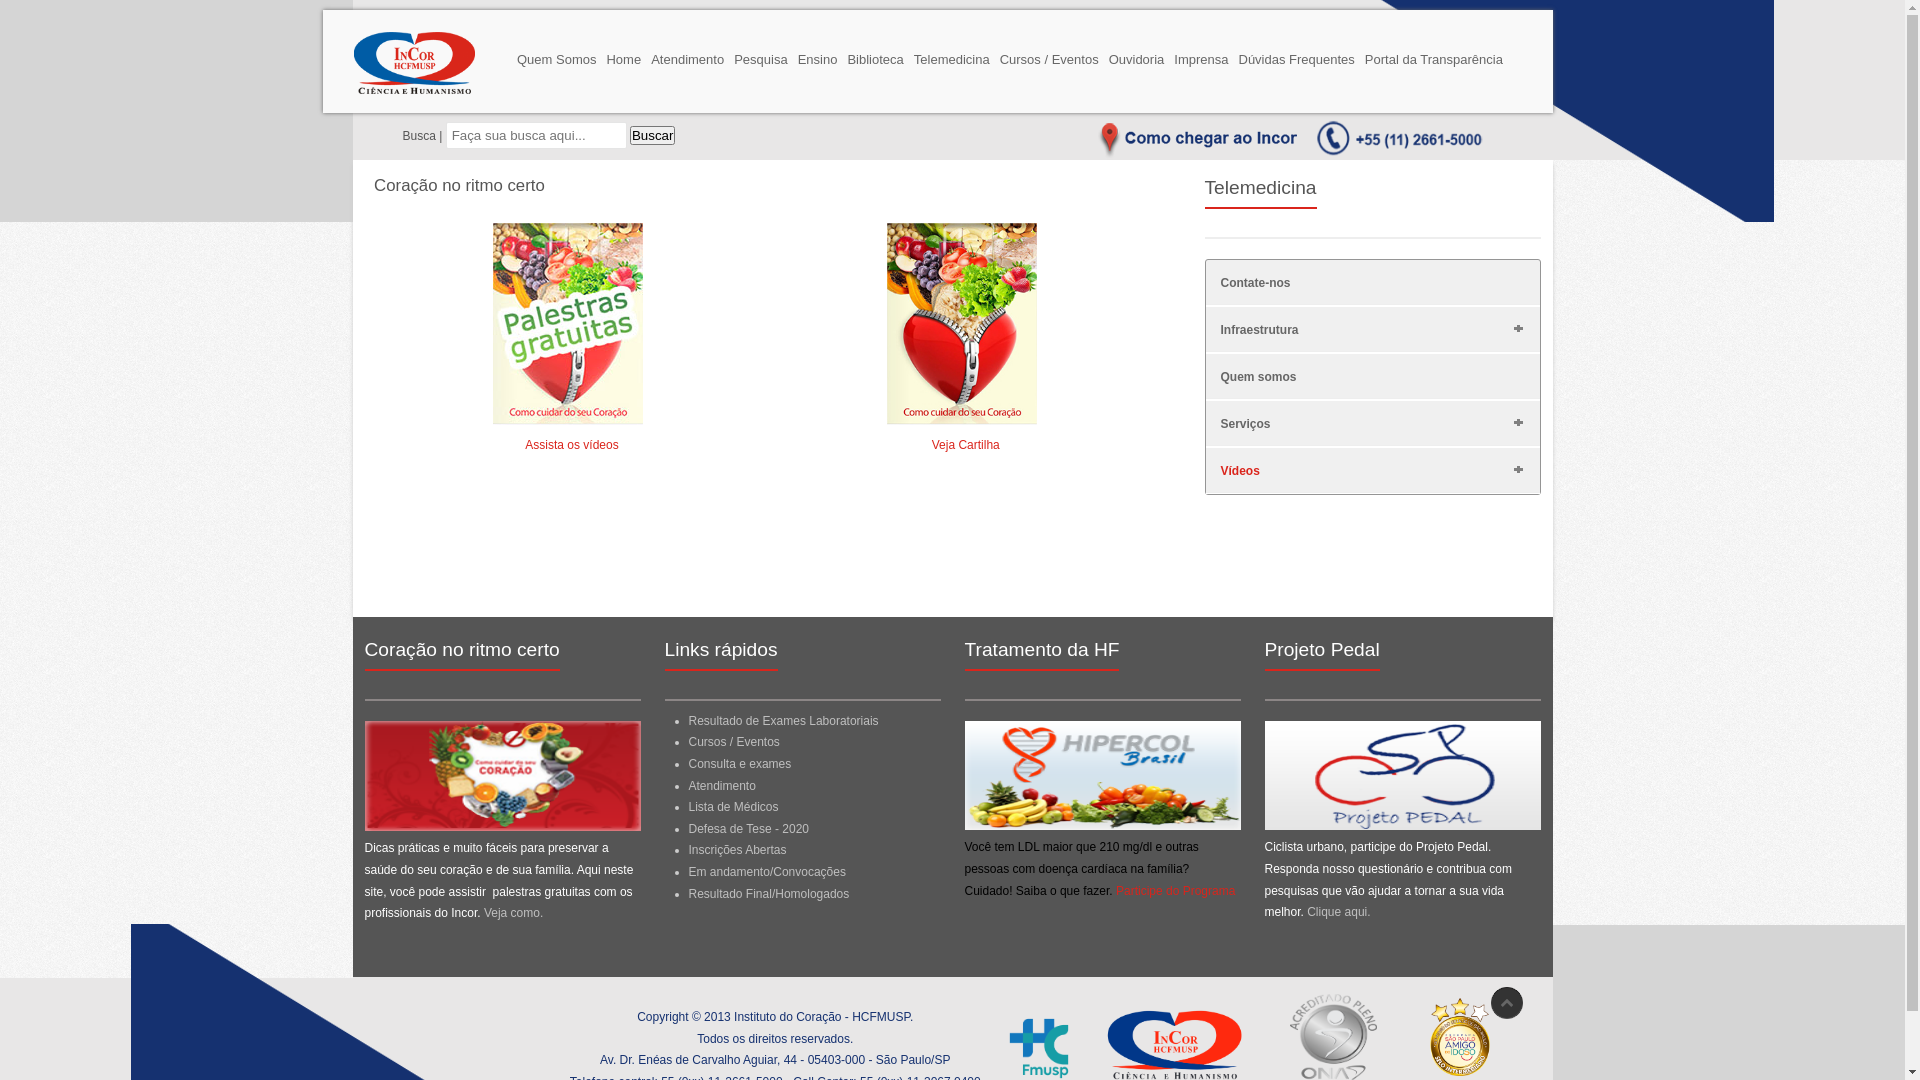 The image size is (1920, 1080). What do you see at coordinates (734, 742) in the screenshot?
I see `Cursos / Eventos` at bounding box center [734, 742].